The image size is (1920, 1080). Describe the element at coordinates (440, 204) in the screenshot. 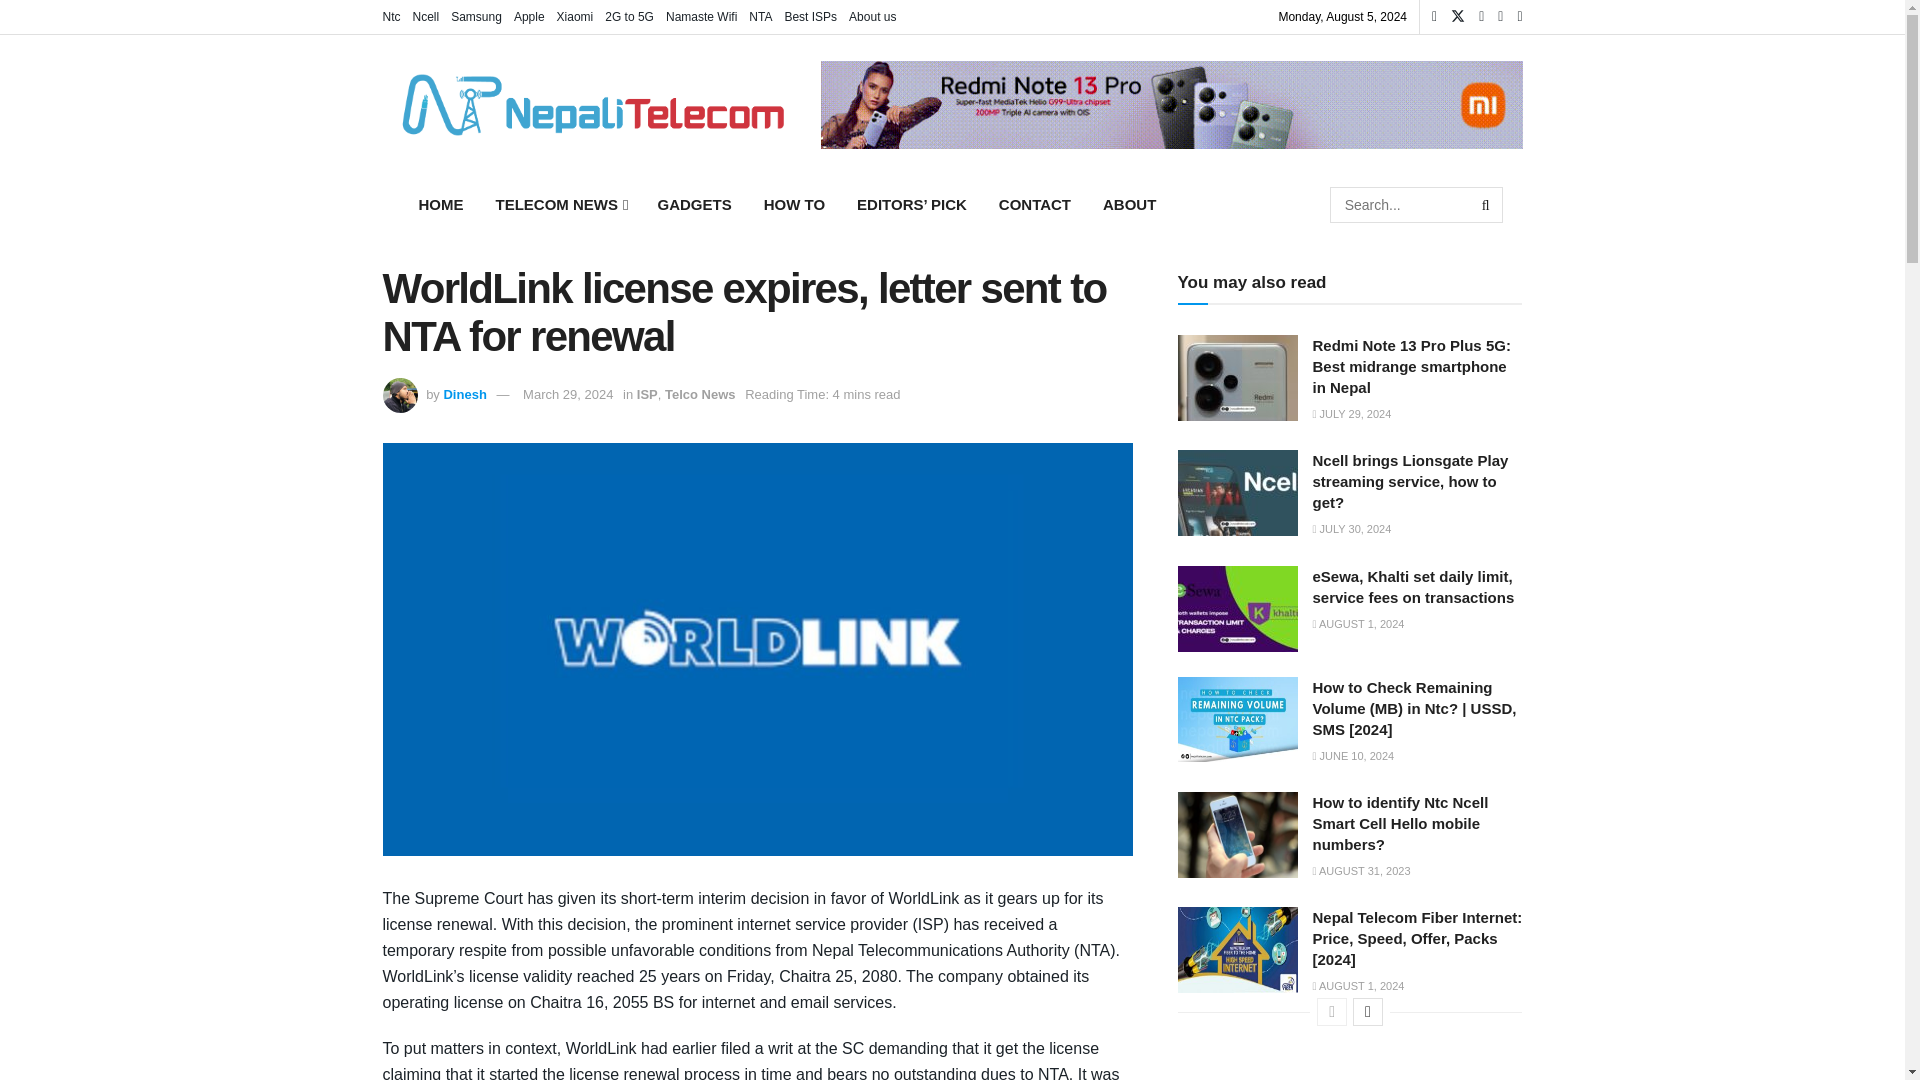

I see `HOME` at that location.